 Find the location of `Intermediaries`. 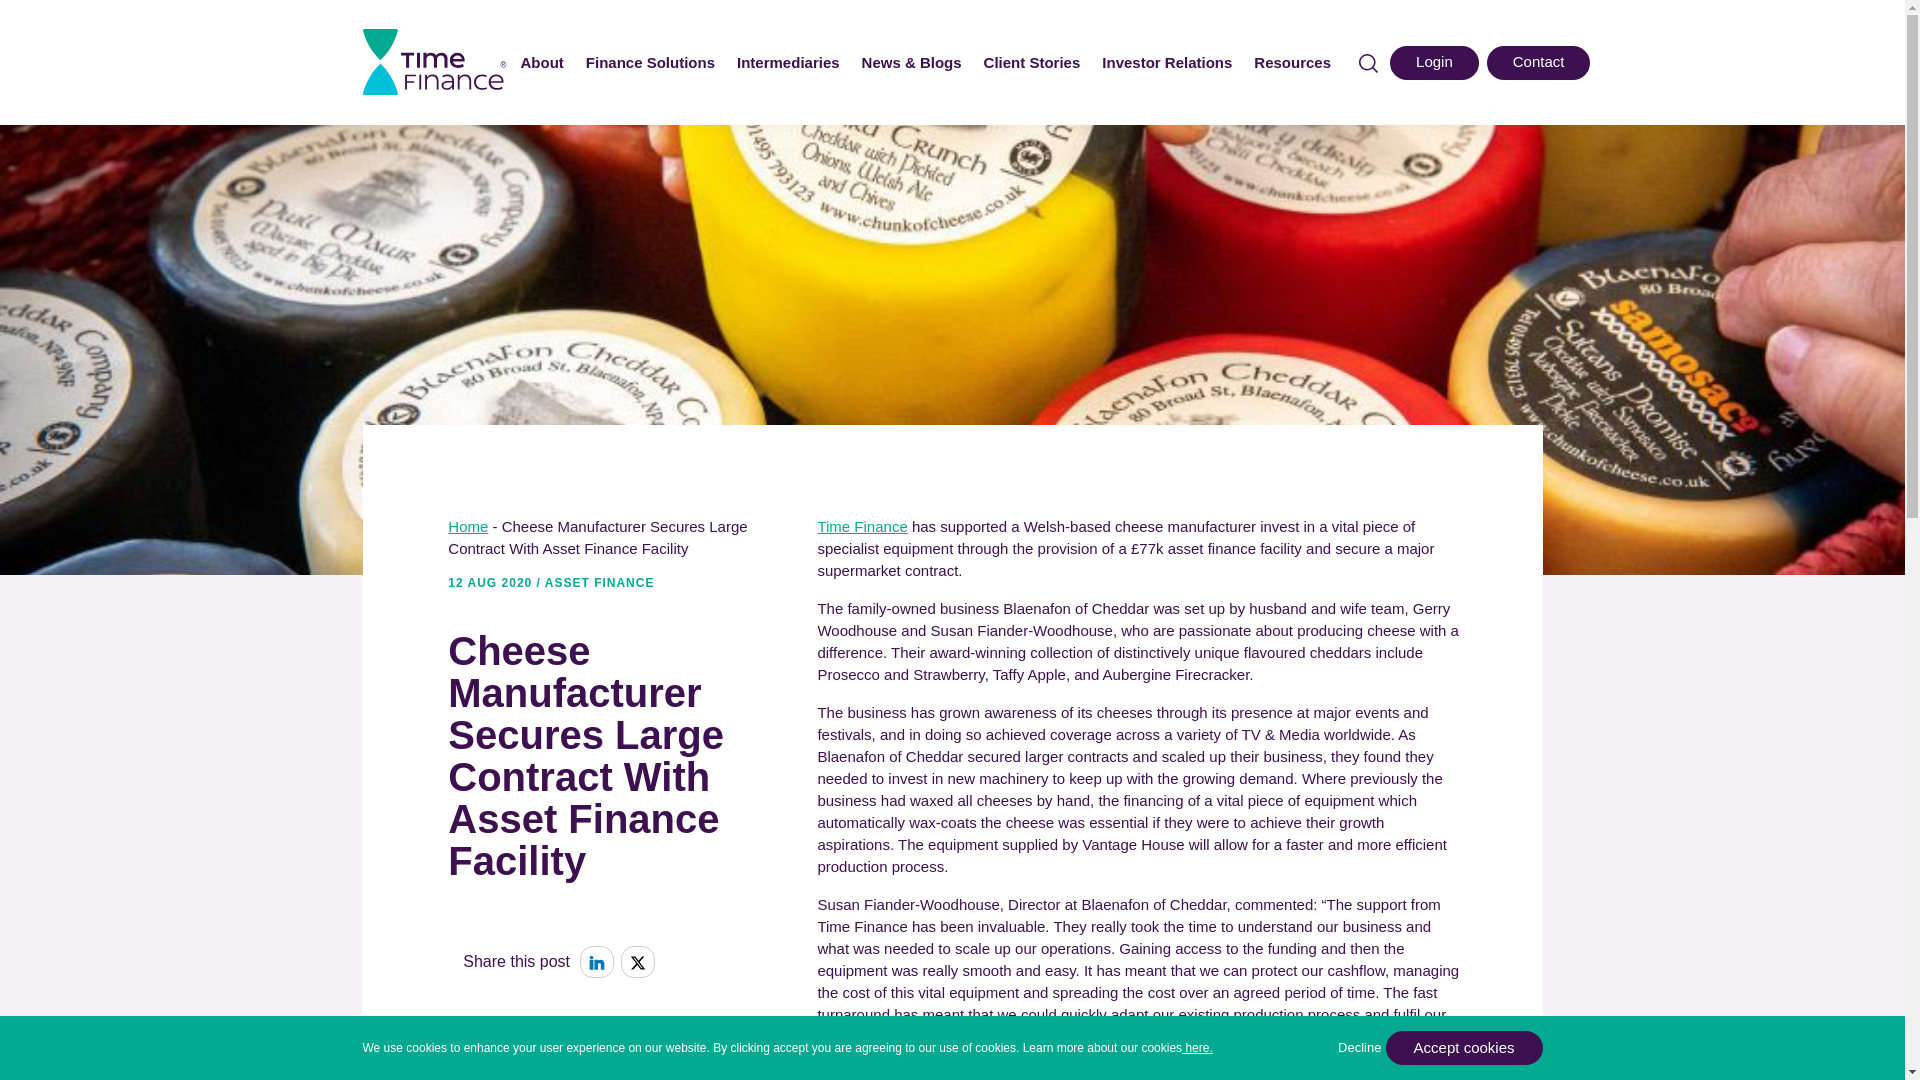

Intermediaries is located at coordinates (788, 62).